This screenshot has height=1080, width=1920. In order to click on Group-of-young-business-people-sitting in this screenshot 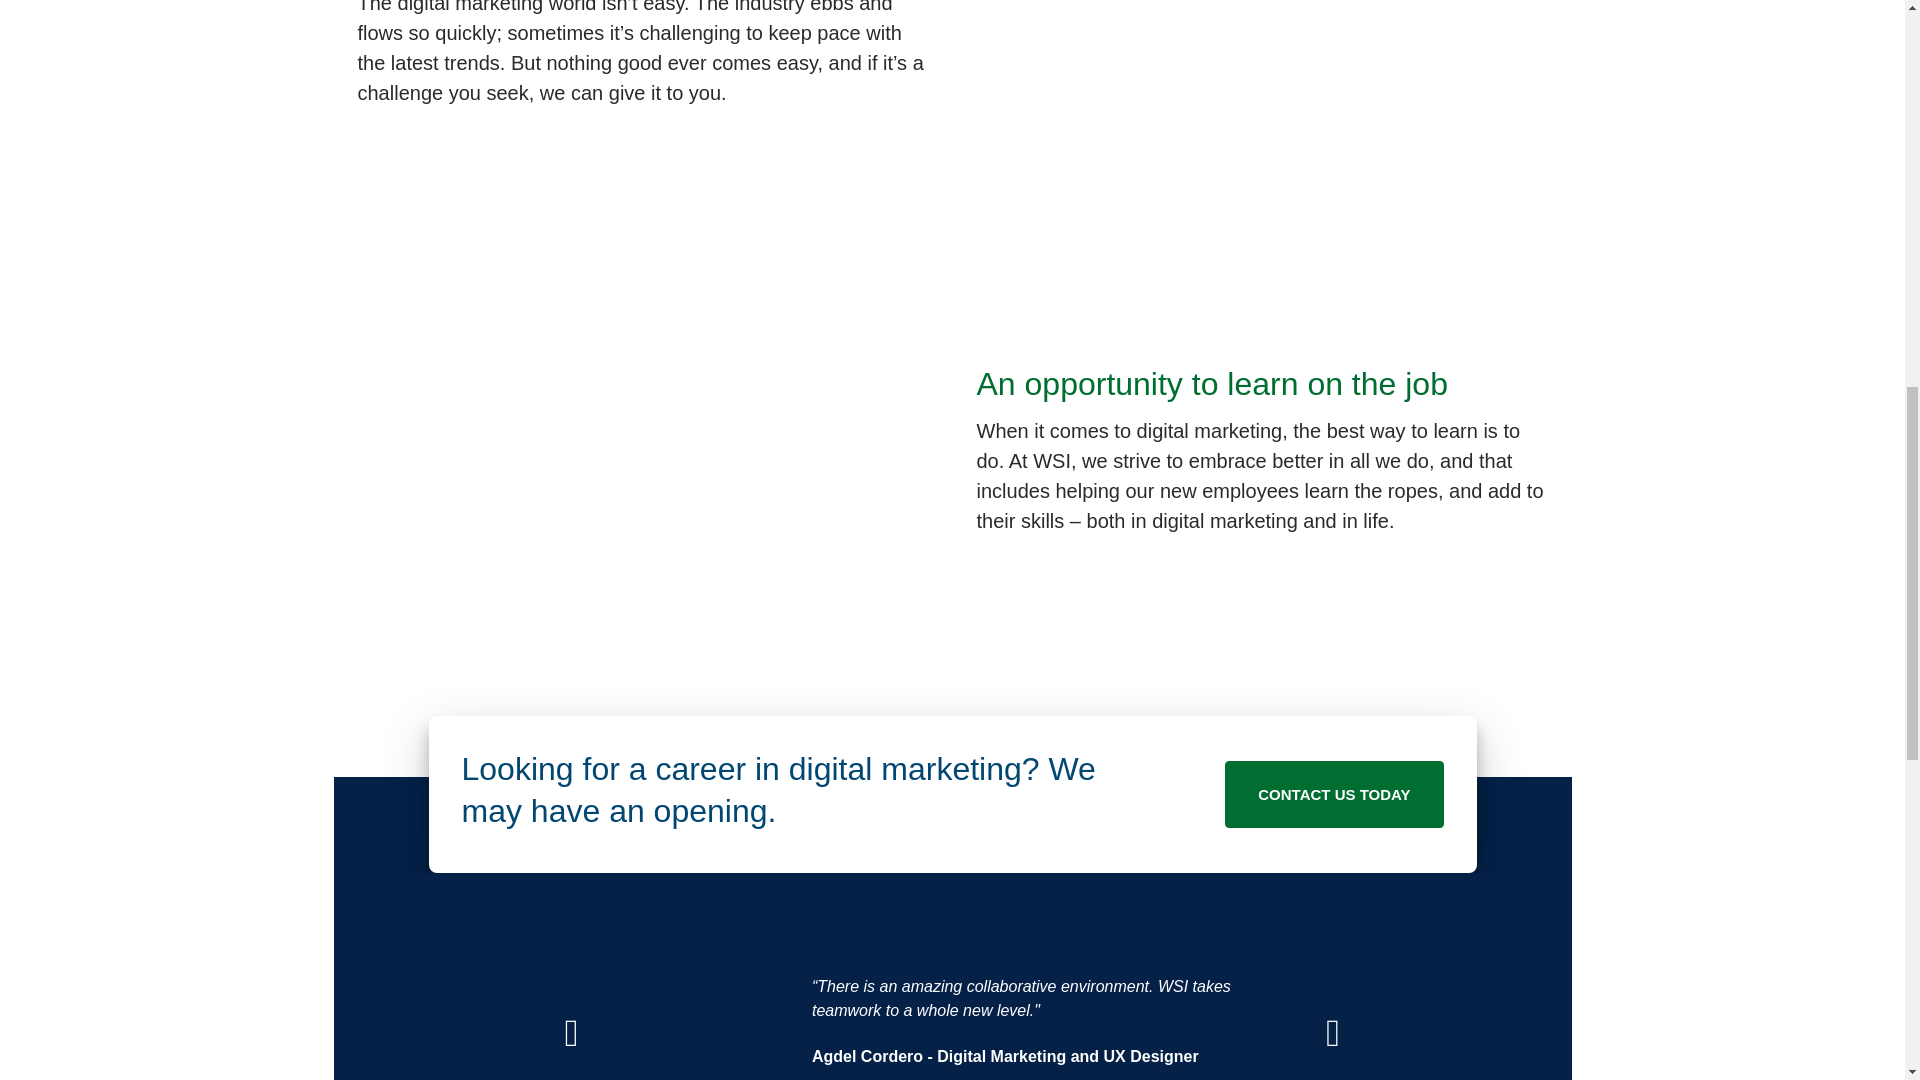, I will do `click(642, 448)`.